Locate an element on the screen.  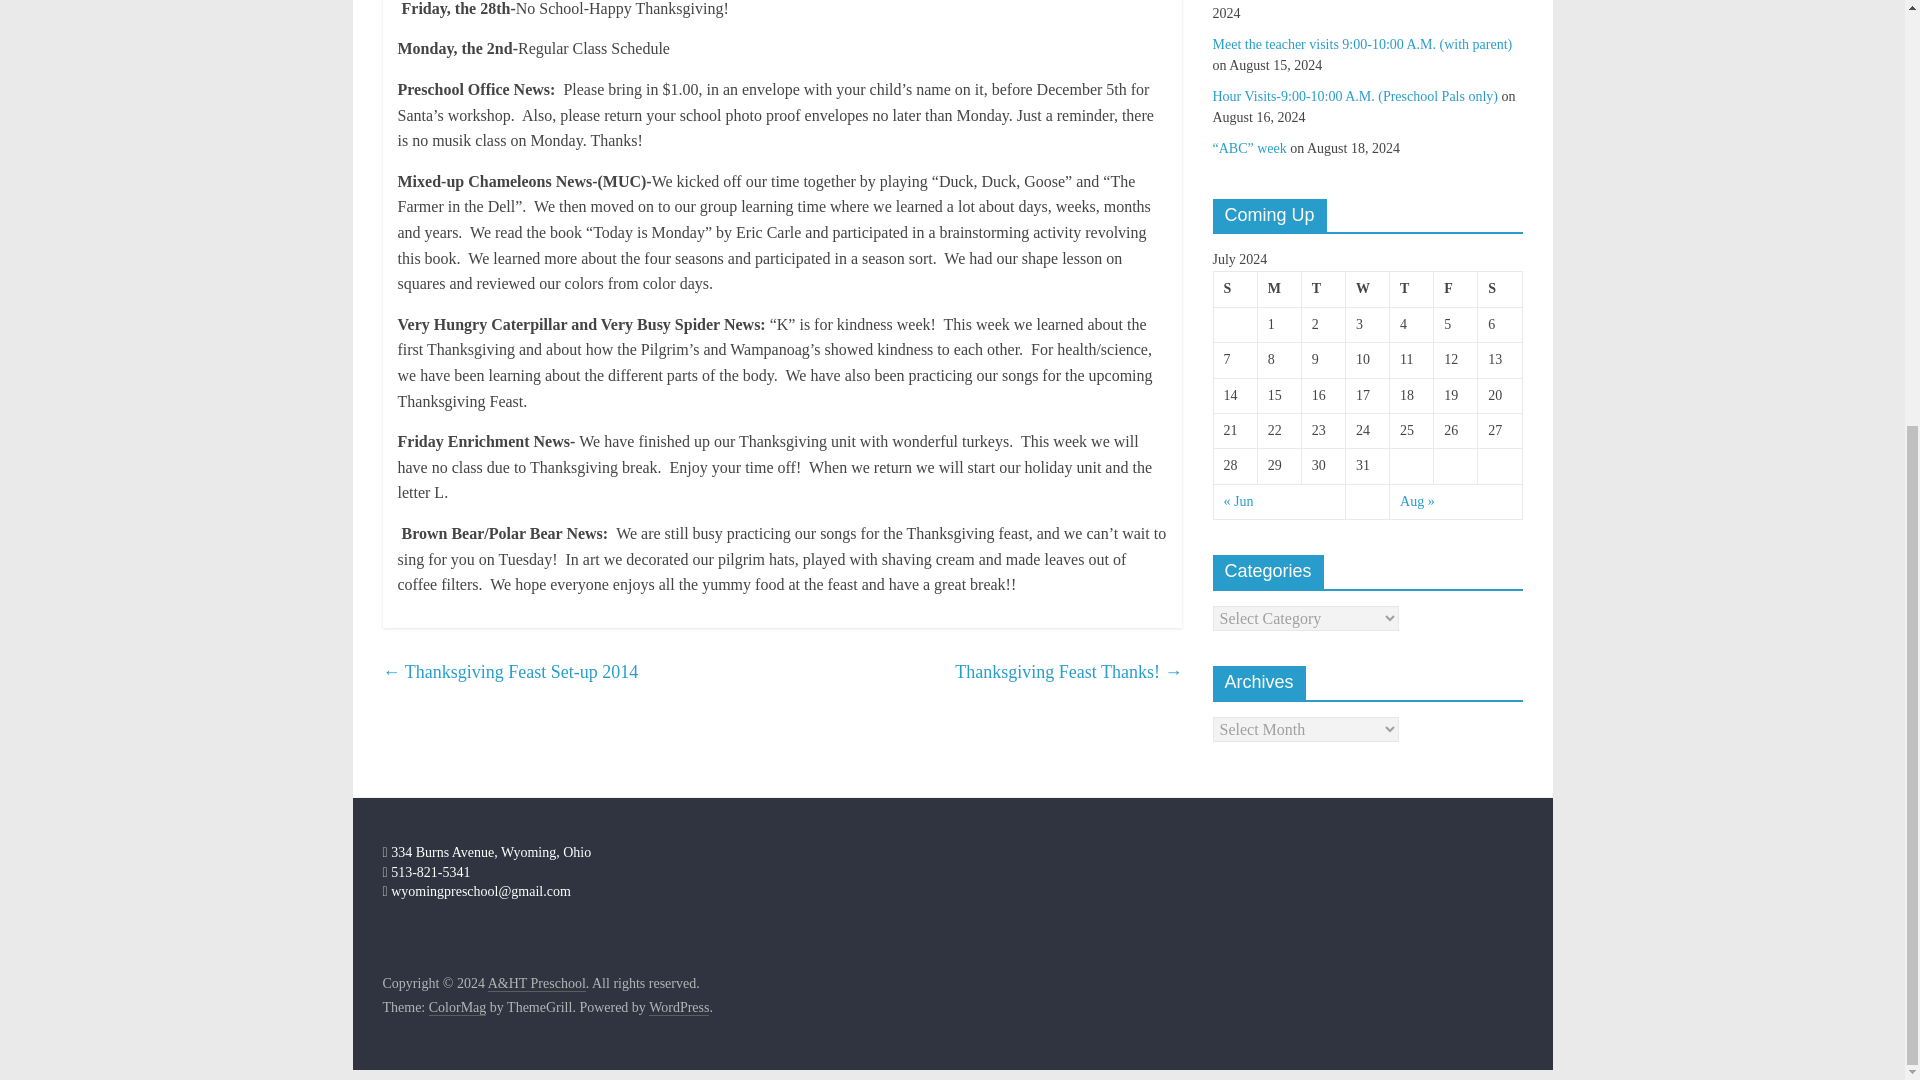
513-821-5341 is located at coordinates (426, 872).